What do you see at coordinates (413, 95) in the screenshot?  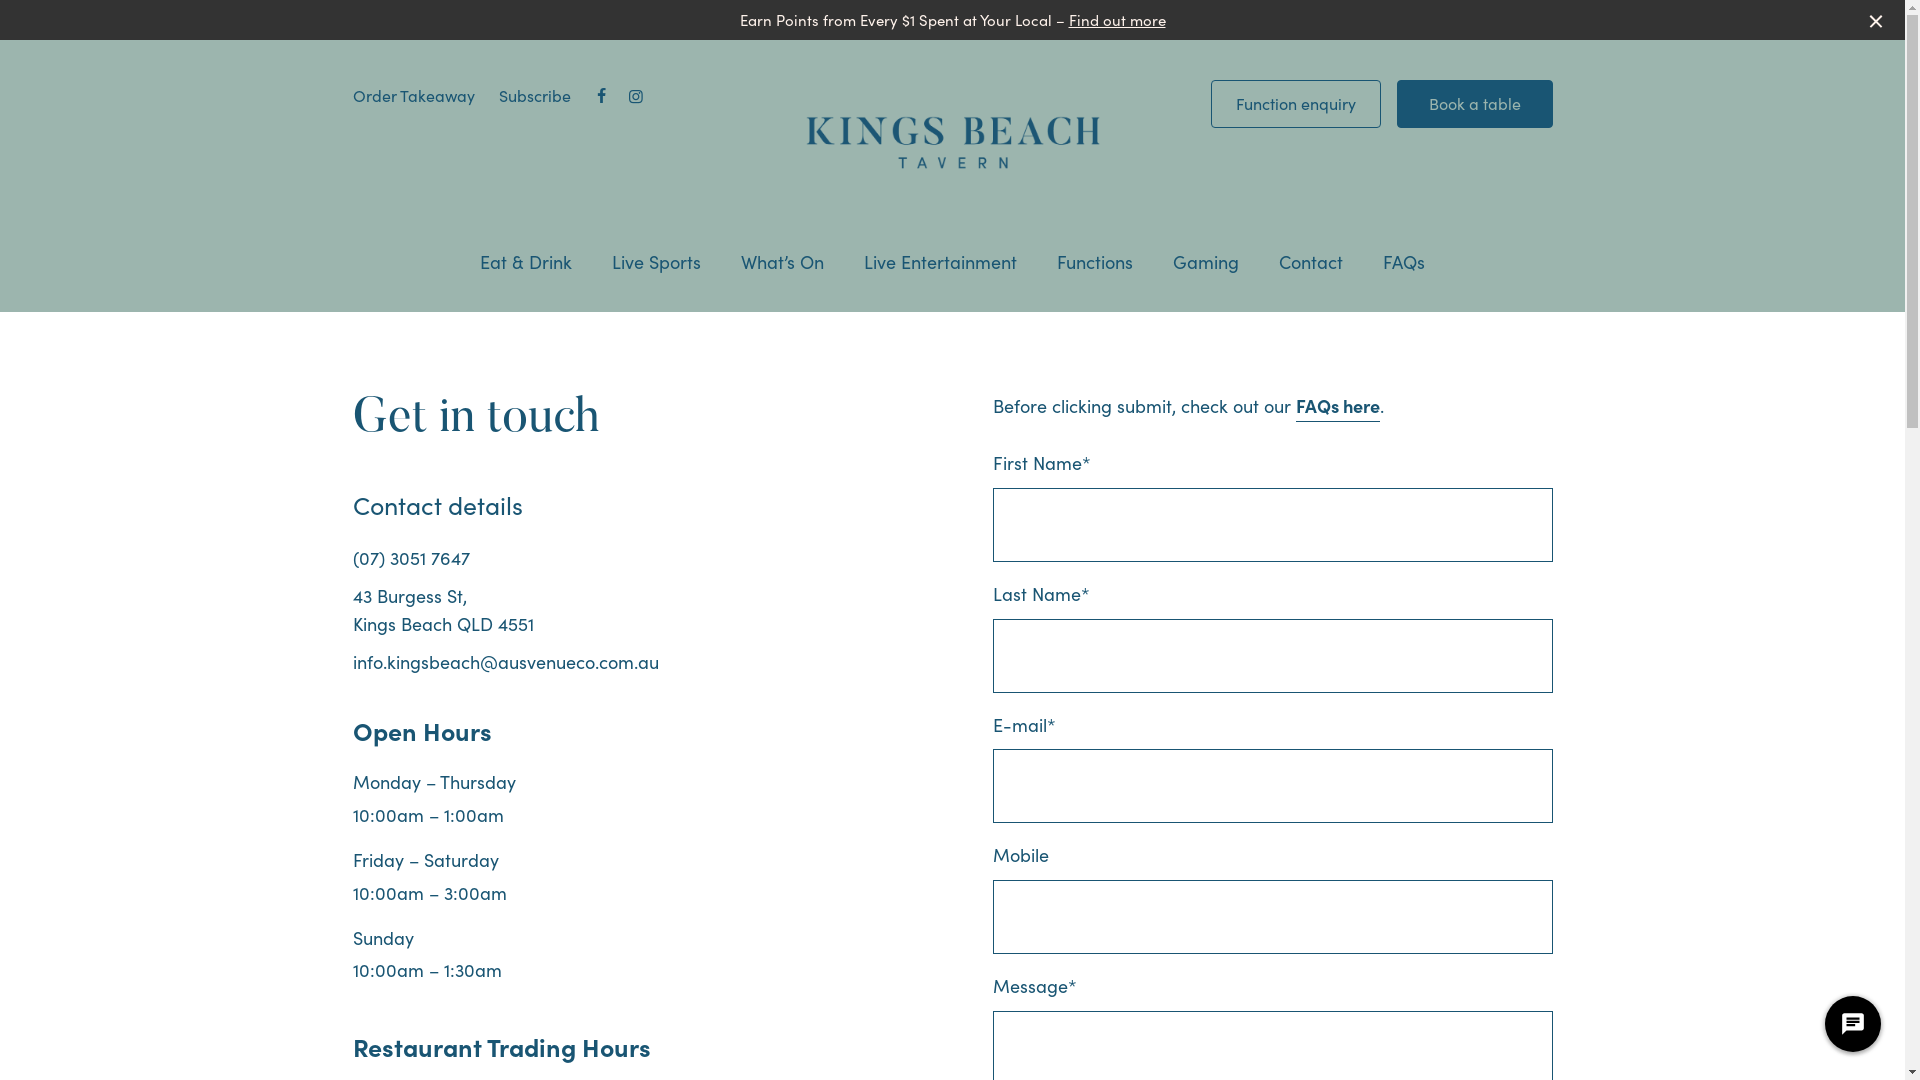 I see `Order Takeaway` at bounding box center [413, 95].